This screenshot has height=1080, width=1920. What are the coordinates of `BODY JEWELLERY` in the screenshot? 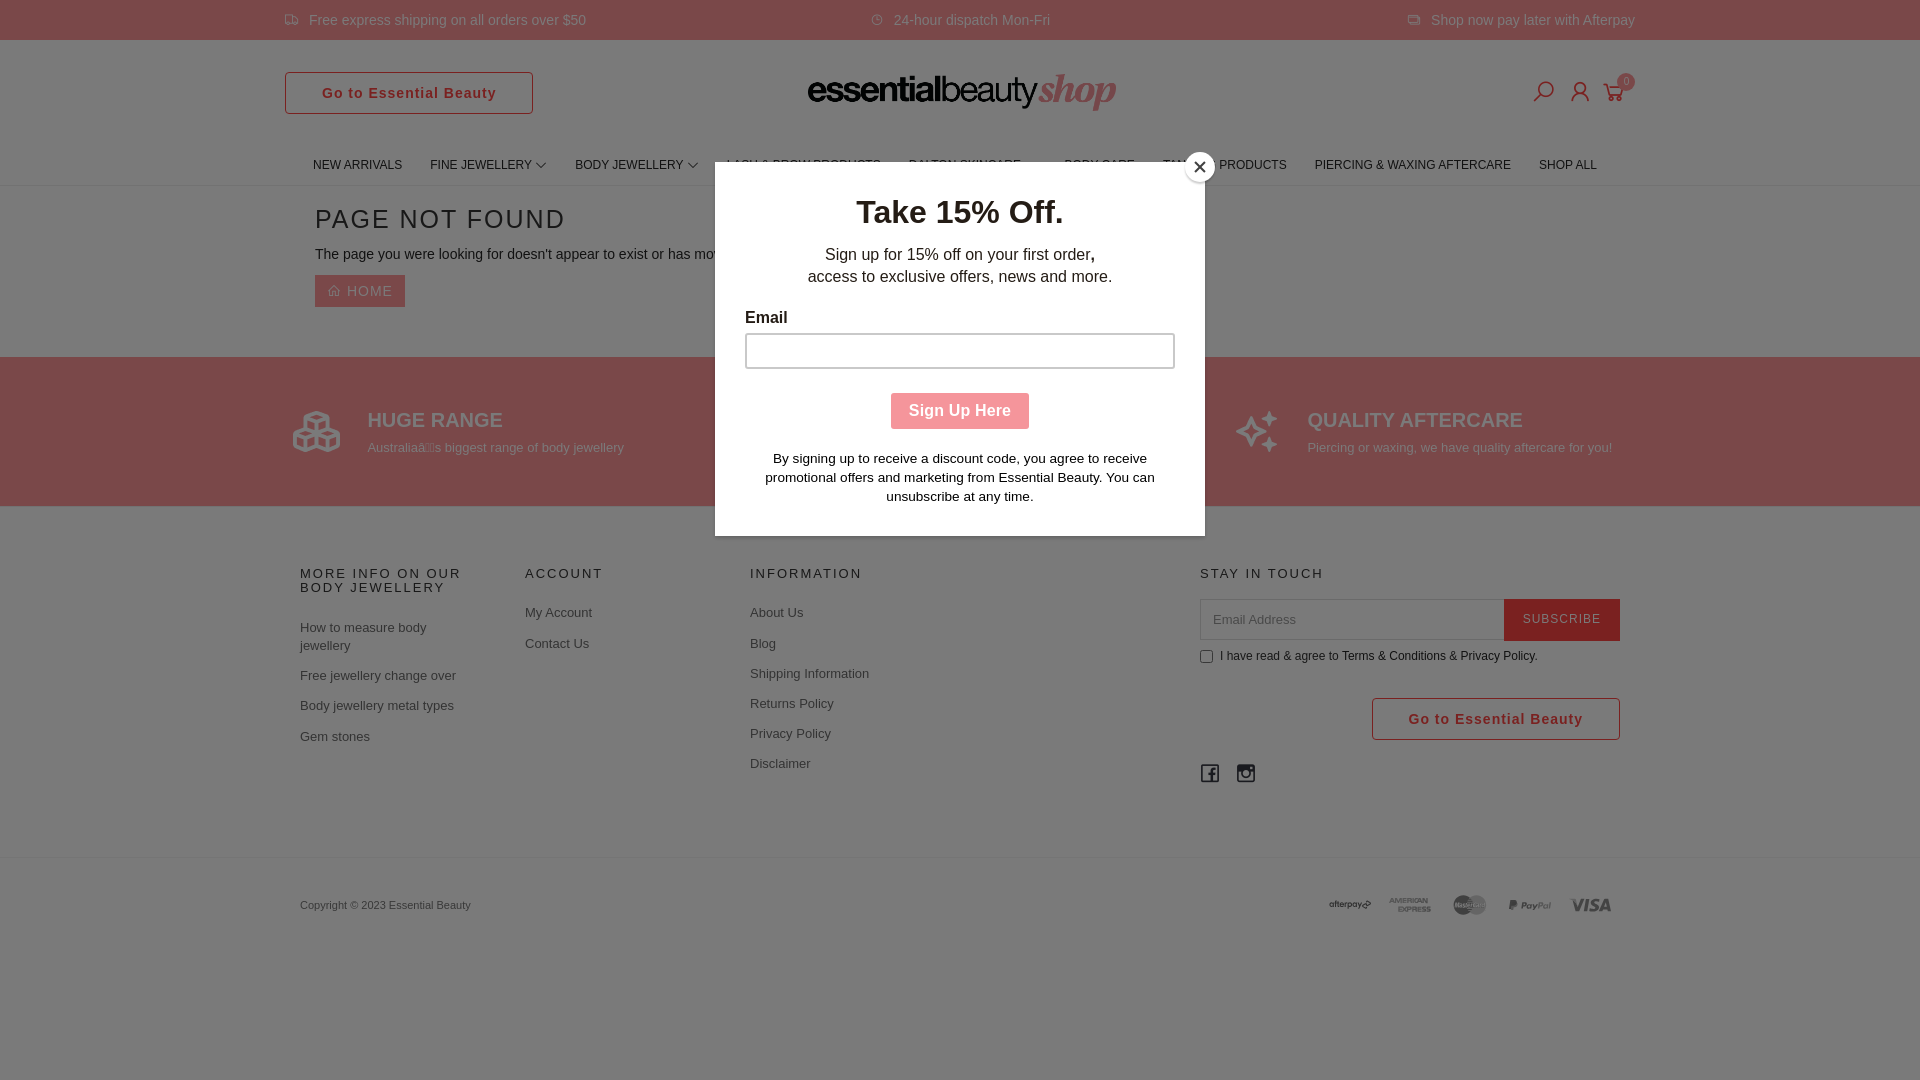 It's located at (636, 165).